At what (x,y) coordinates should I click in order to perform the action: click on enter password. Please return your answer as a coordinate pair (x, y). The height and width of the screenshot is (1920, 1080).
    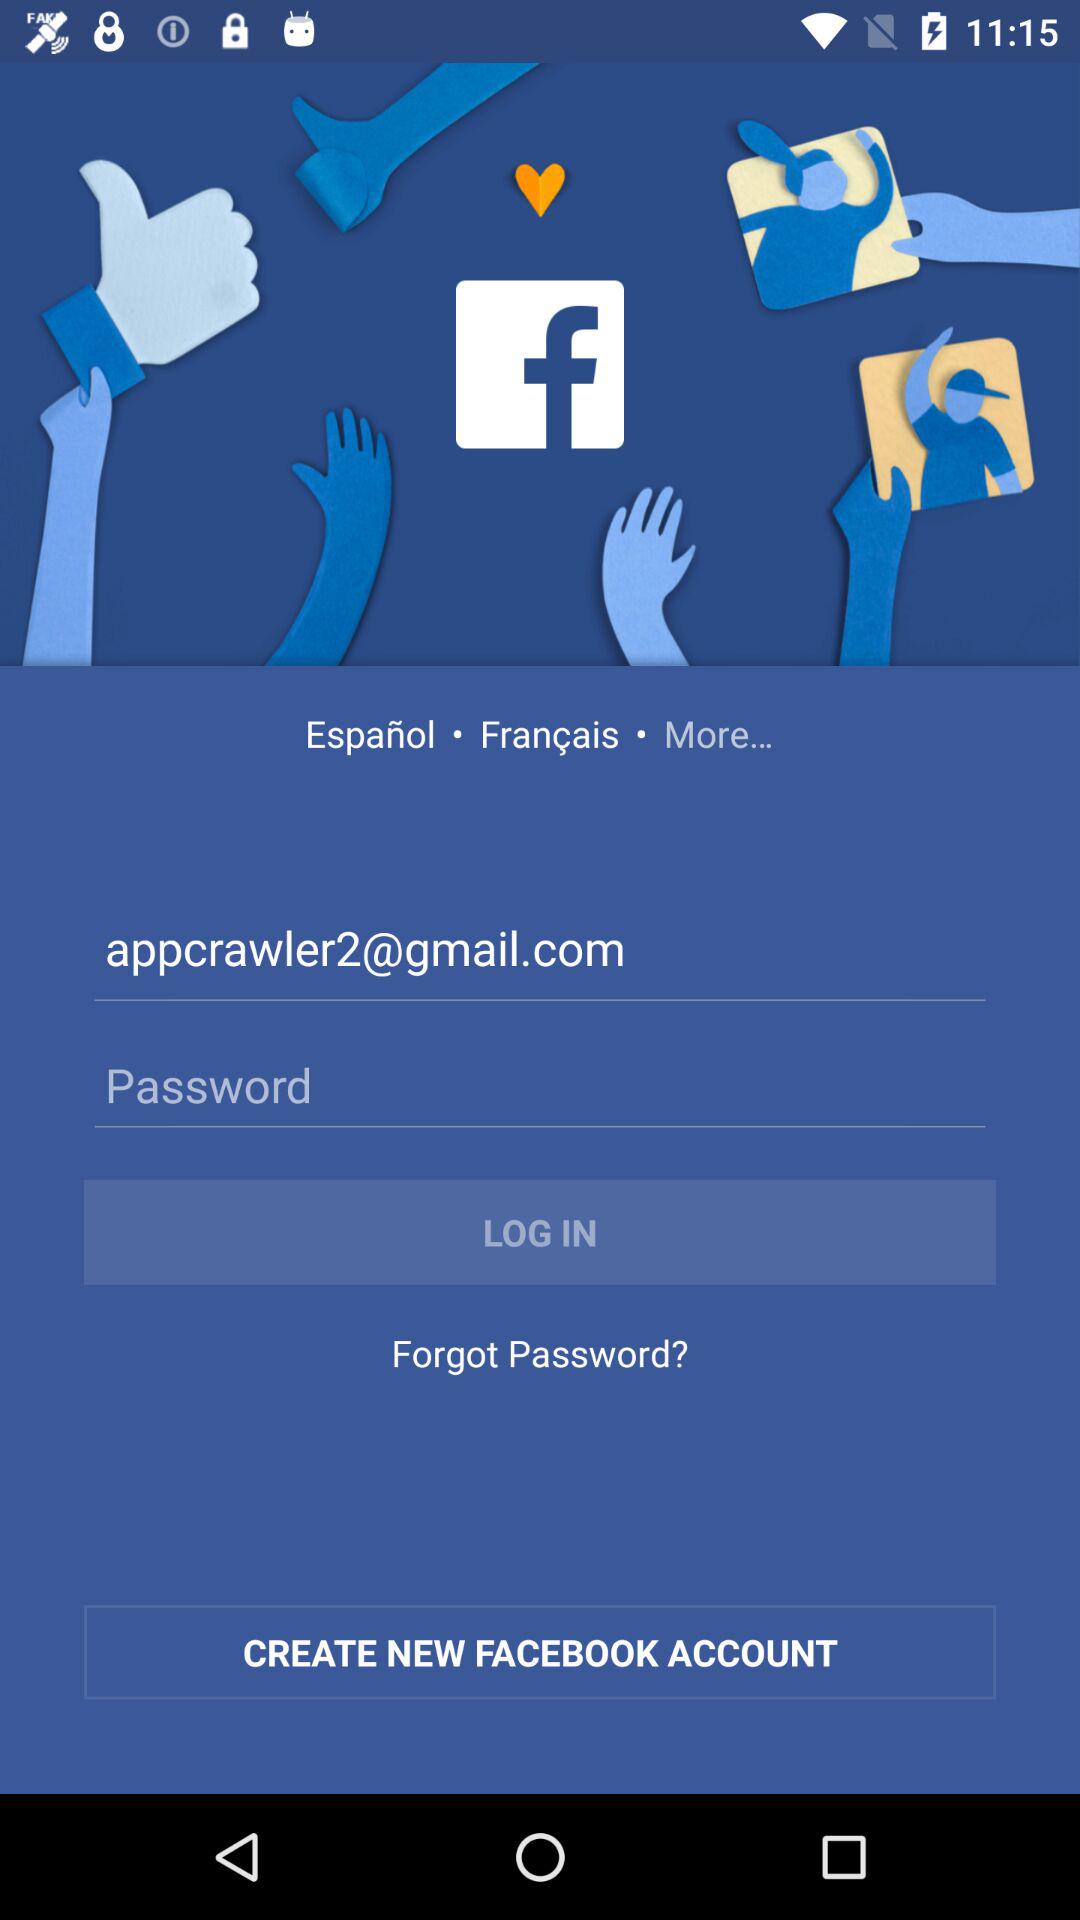
    Looking at the image, I should click on (540, 1084).